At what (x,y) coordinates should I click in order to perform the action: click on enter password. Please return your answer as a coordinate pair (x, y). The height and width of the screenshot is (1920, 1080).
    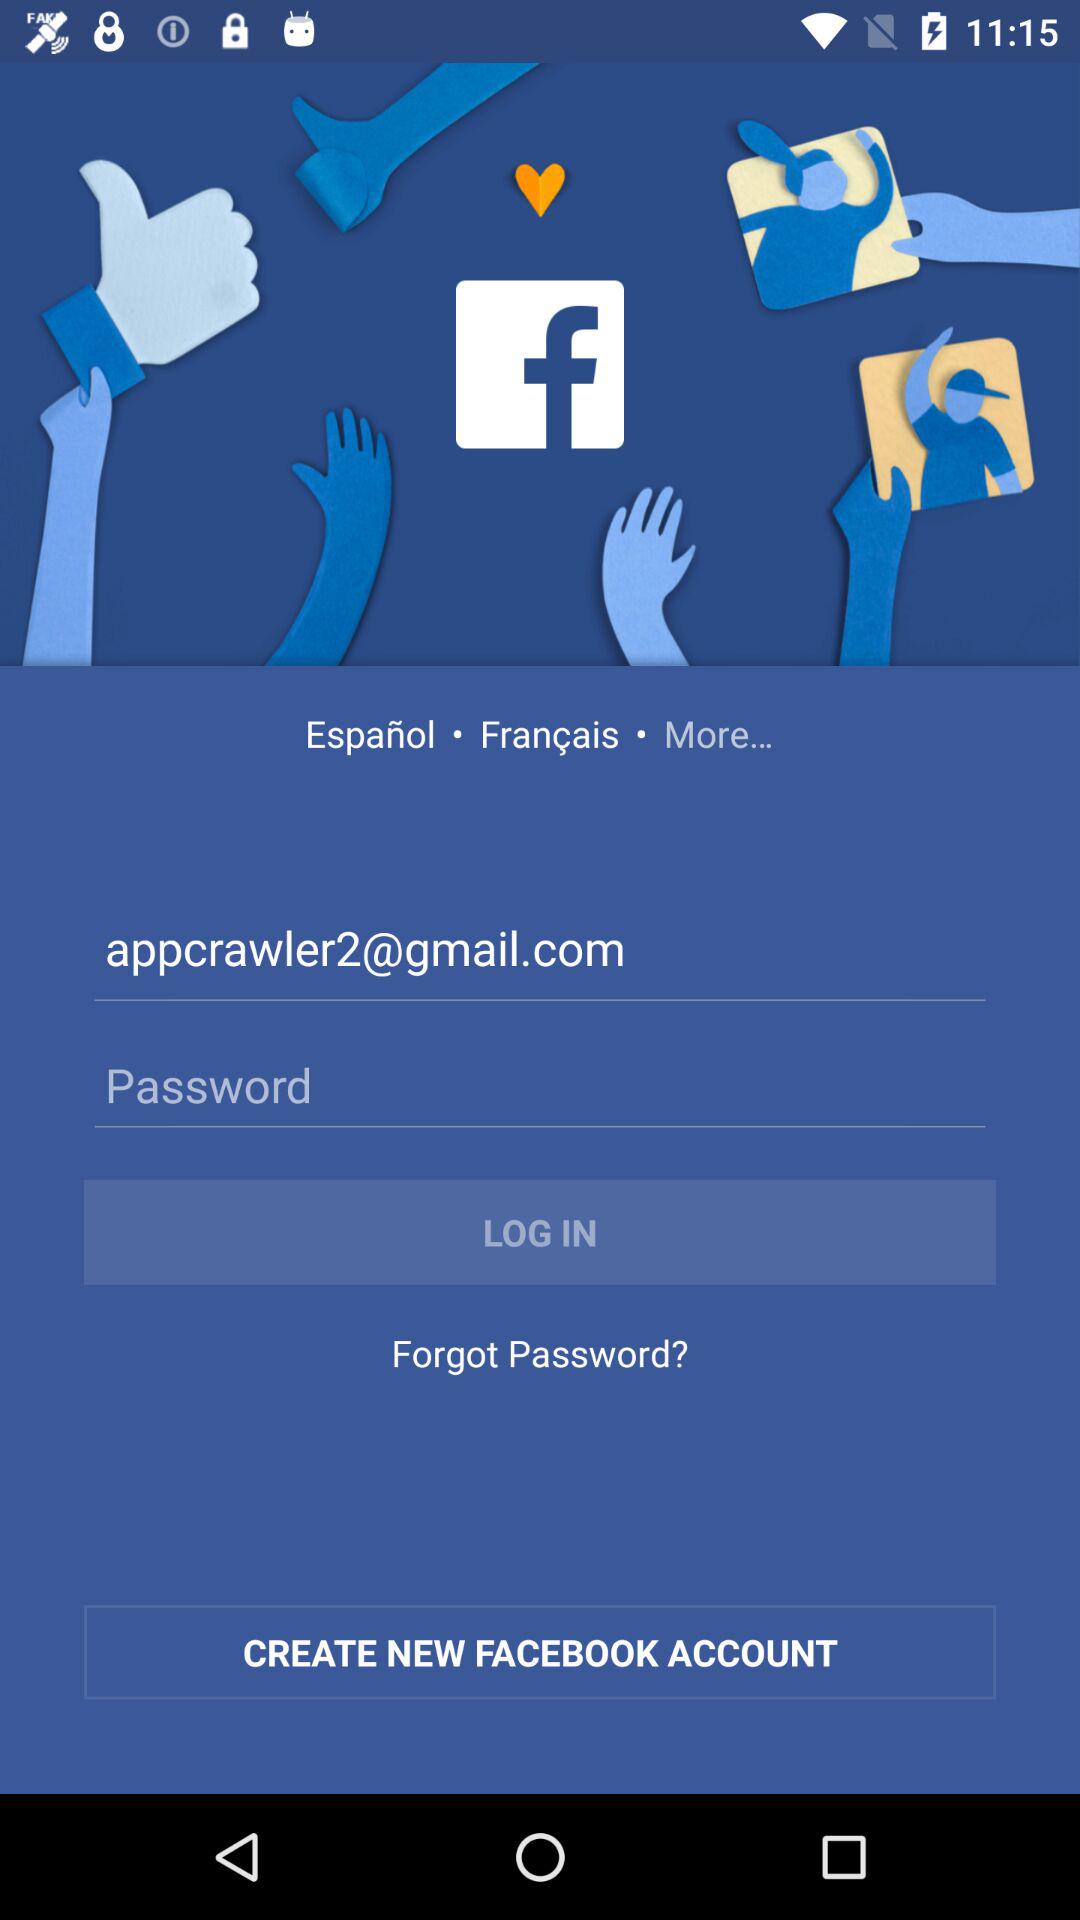
    Looking at the image, I should click on (540, 1084).